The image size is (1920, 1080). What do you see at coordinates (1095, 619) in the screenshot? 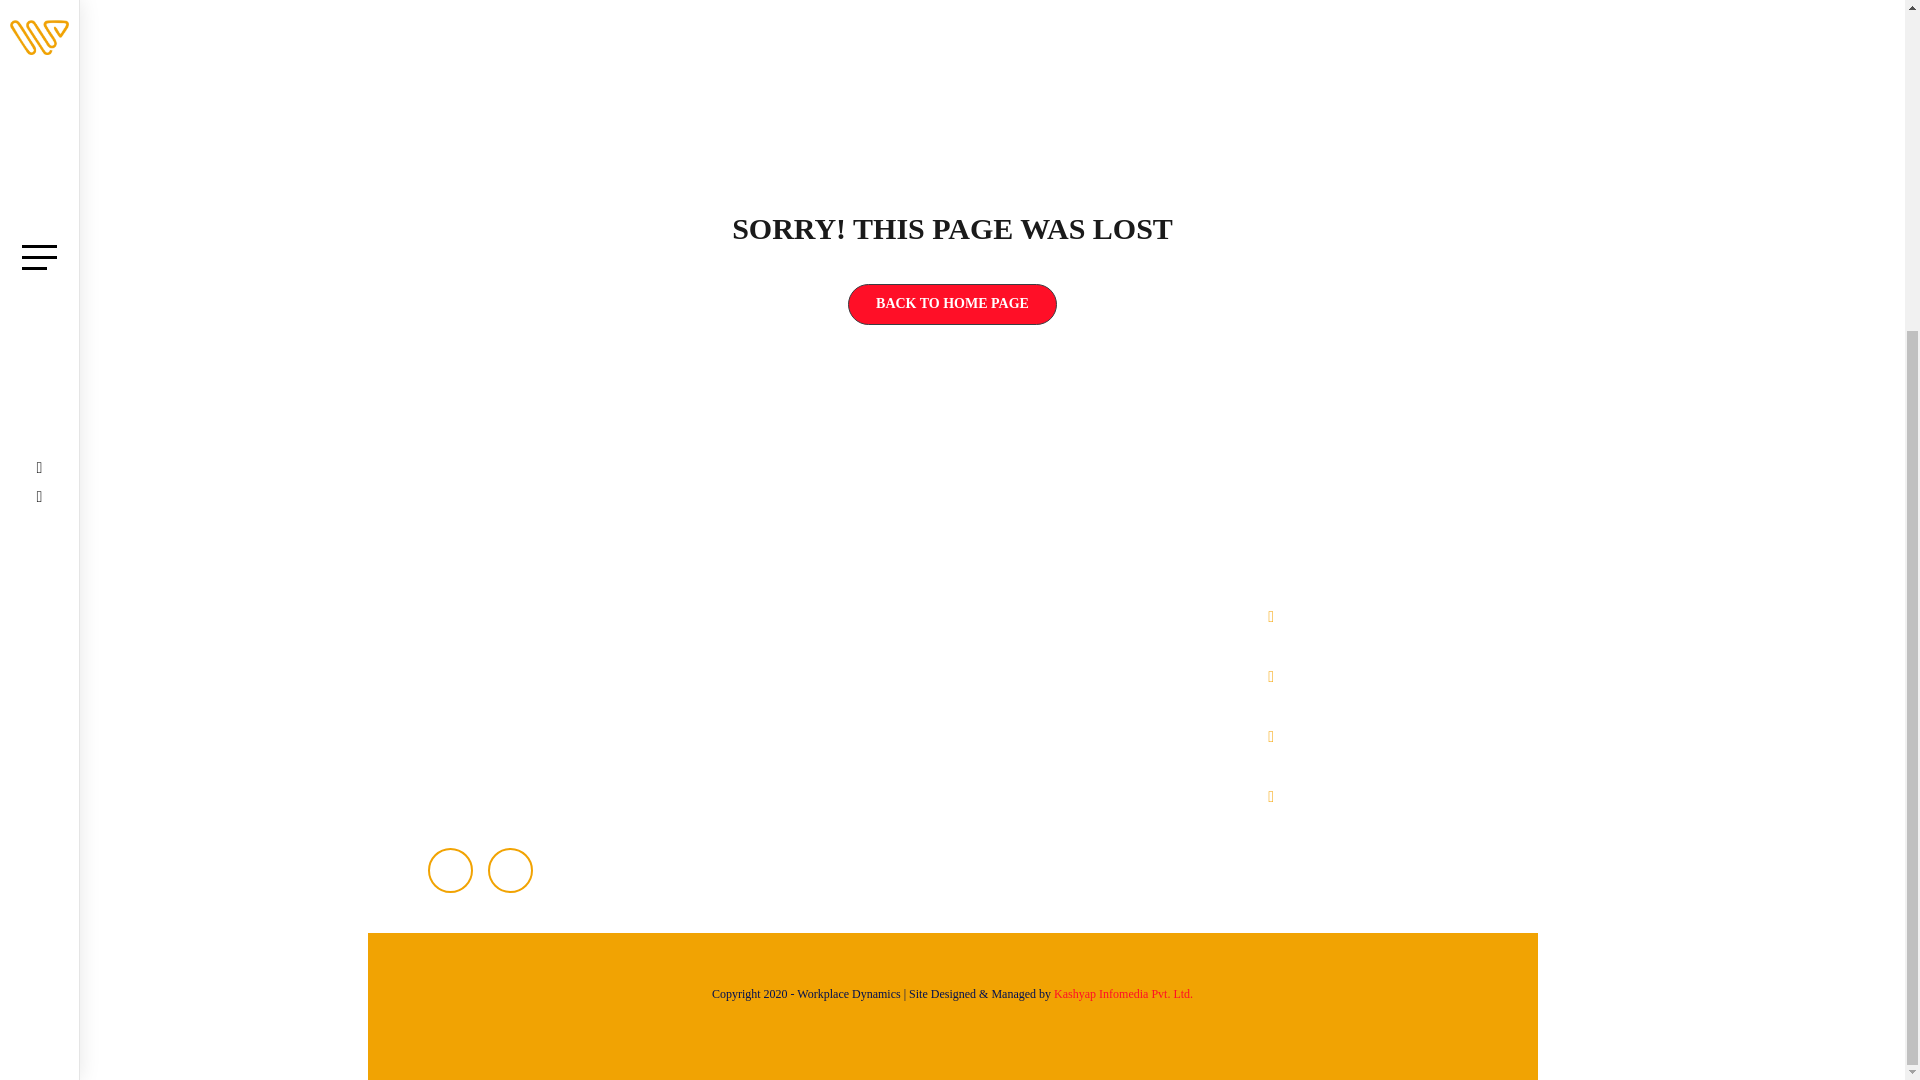
I see `Advisory and Consulting Services` at bounding box center [1095, 619].